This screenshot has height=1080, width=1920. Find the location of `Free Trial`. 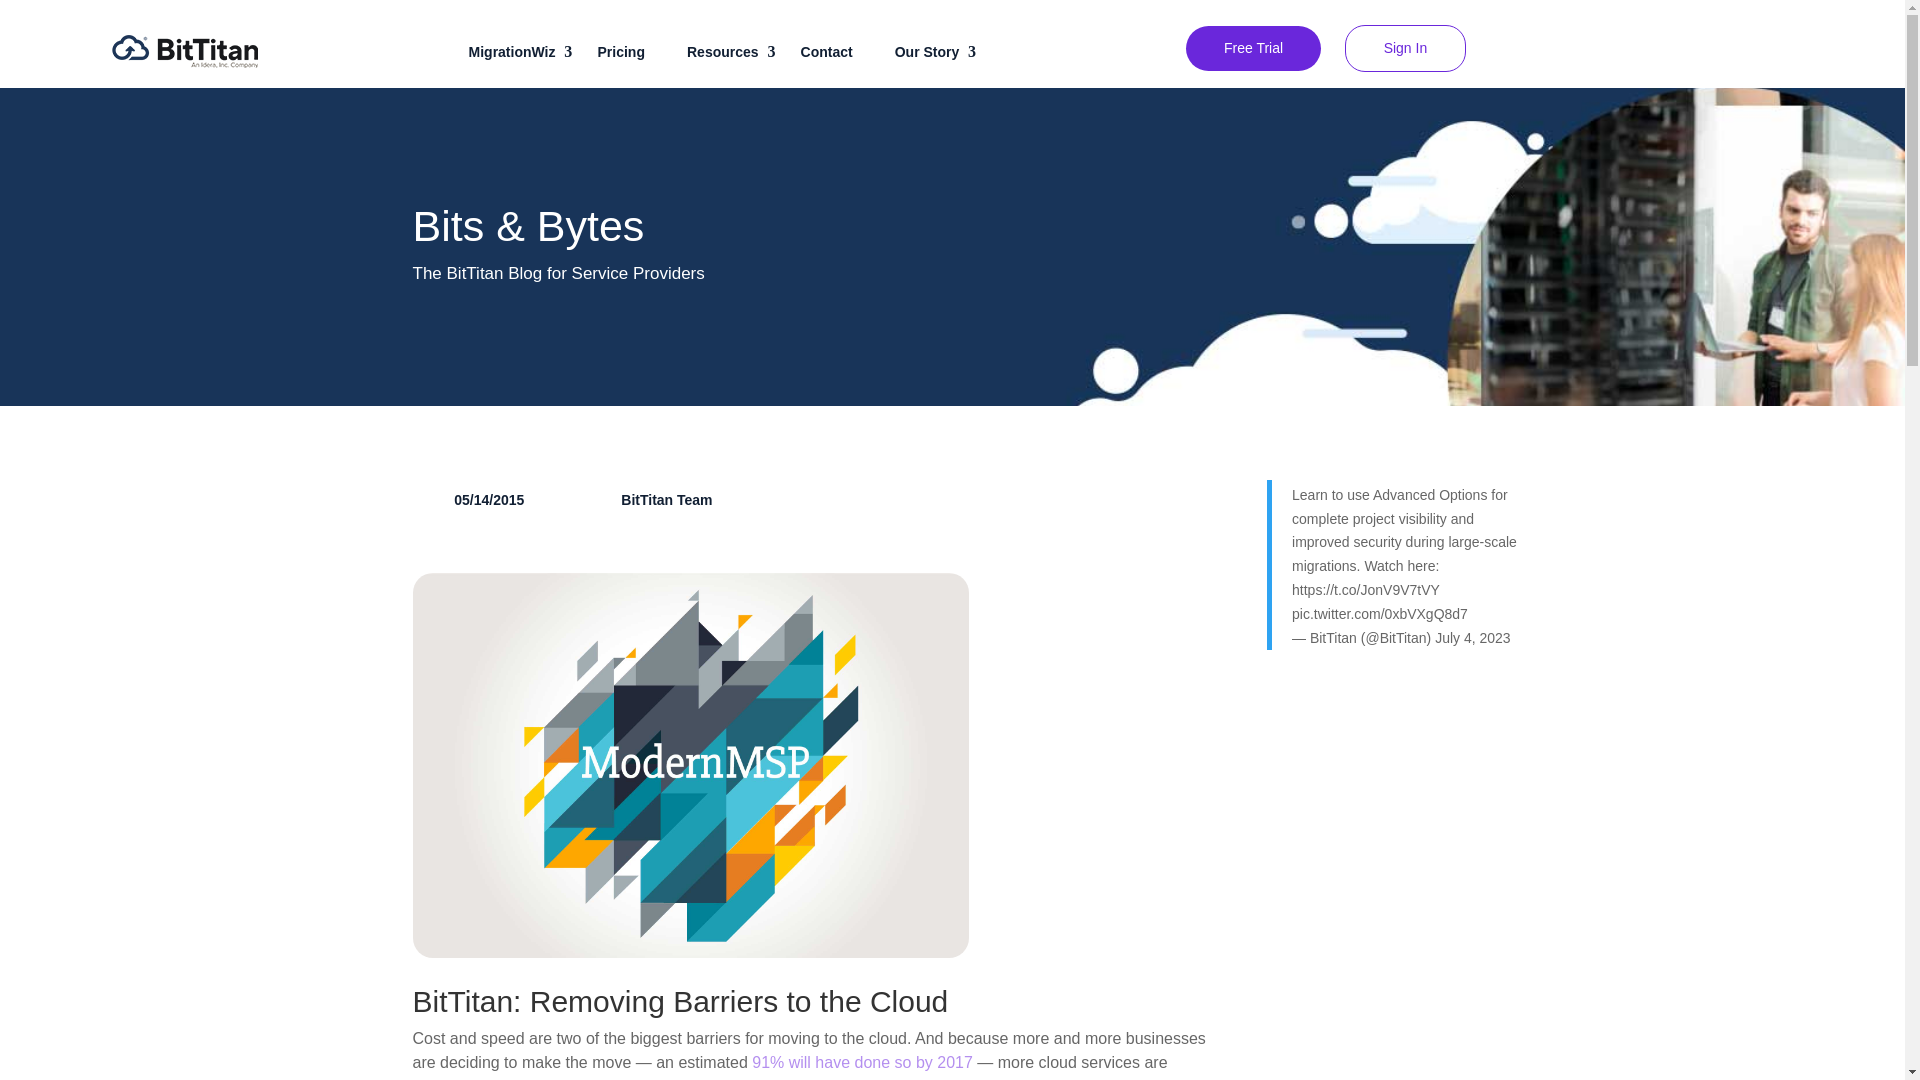

Free Trial is located at coordinates (1253, 48).